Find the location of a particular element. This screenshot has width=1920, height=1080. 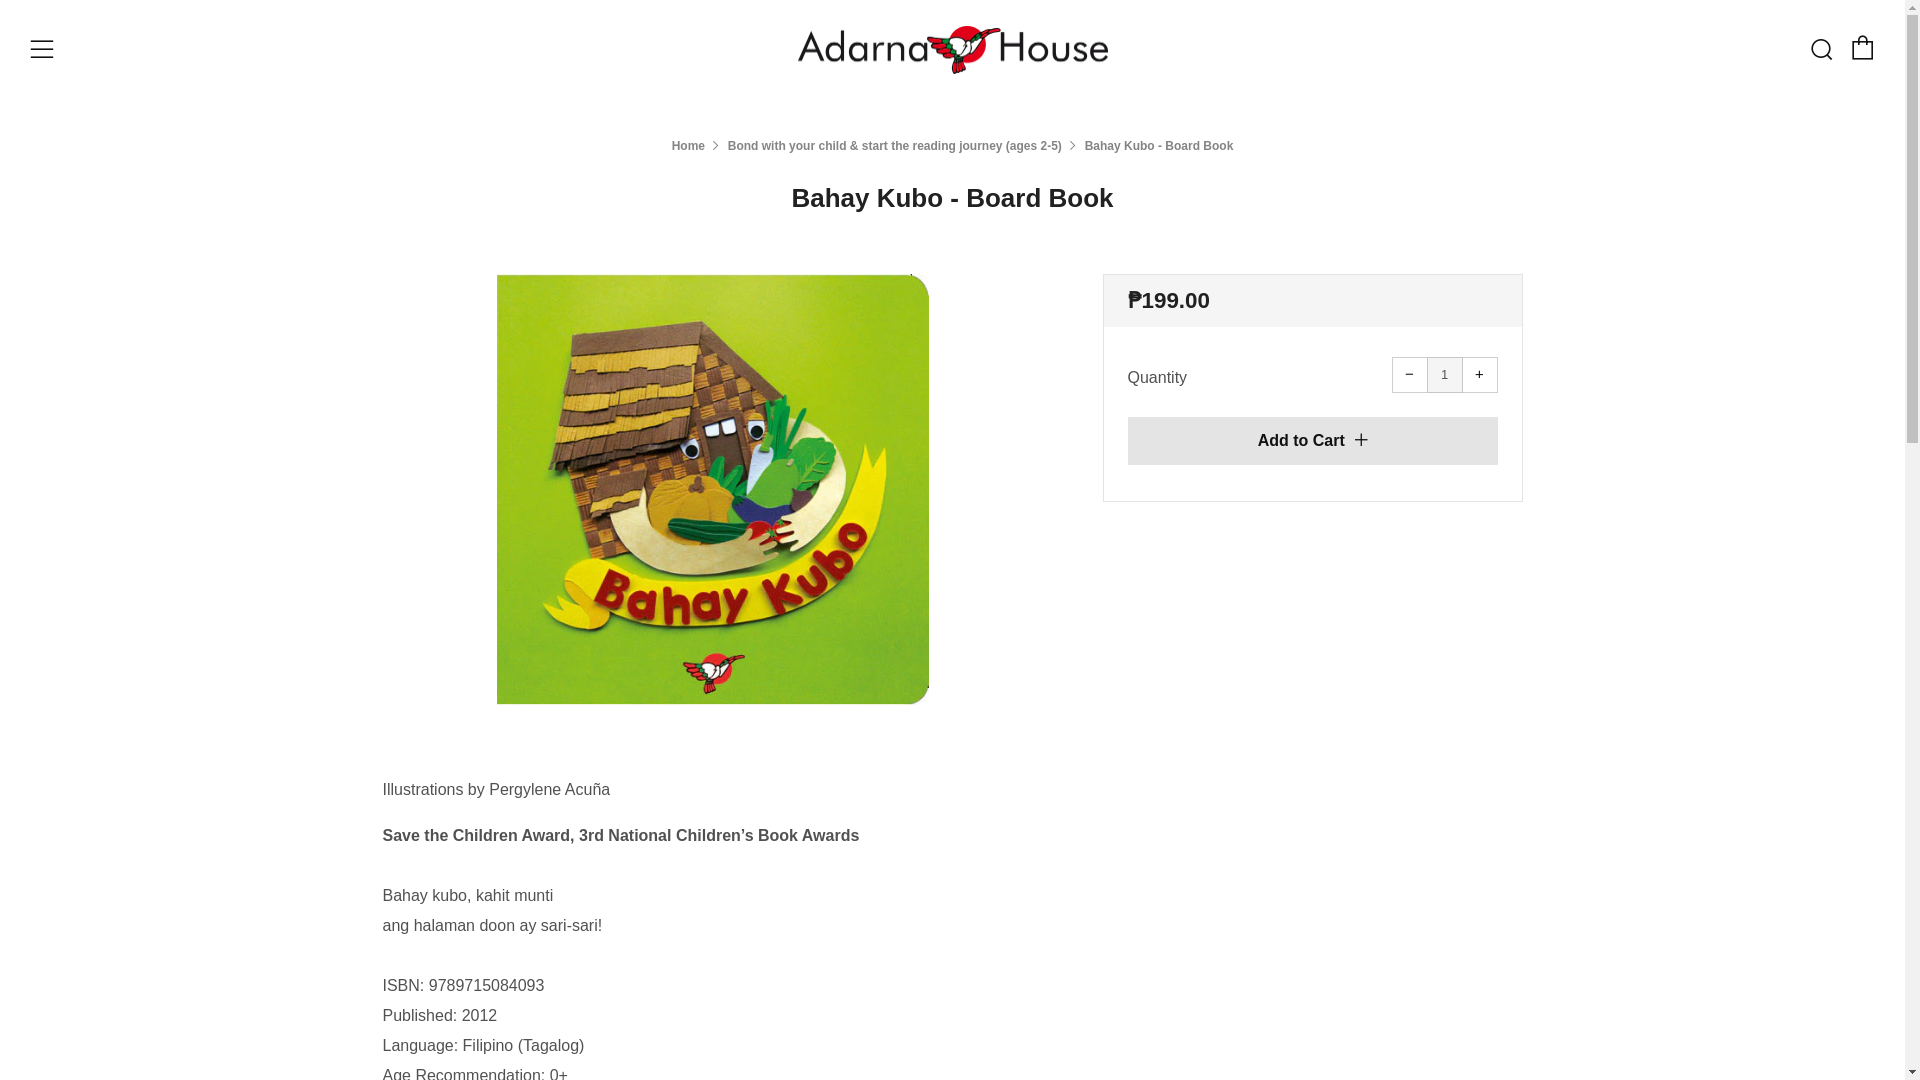

1 is located at coordinates (1444, 375).